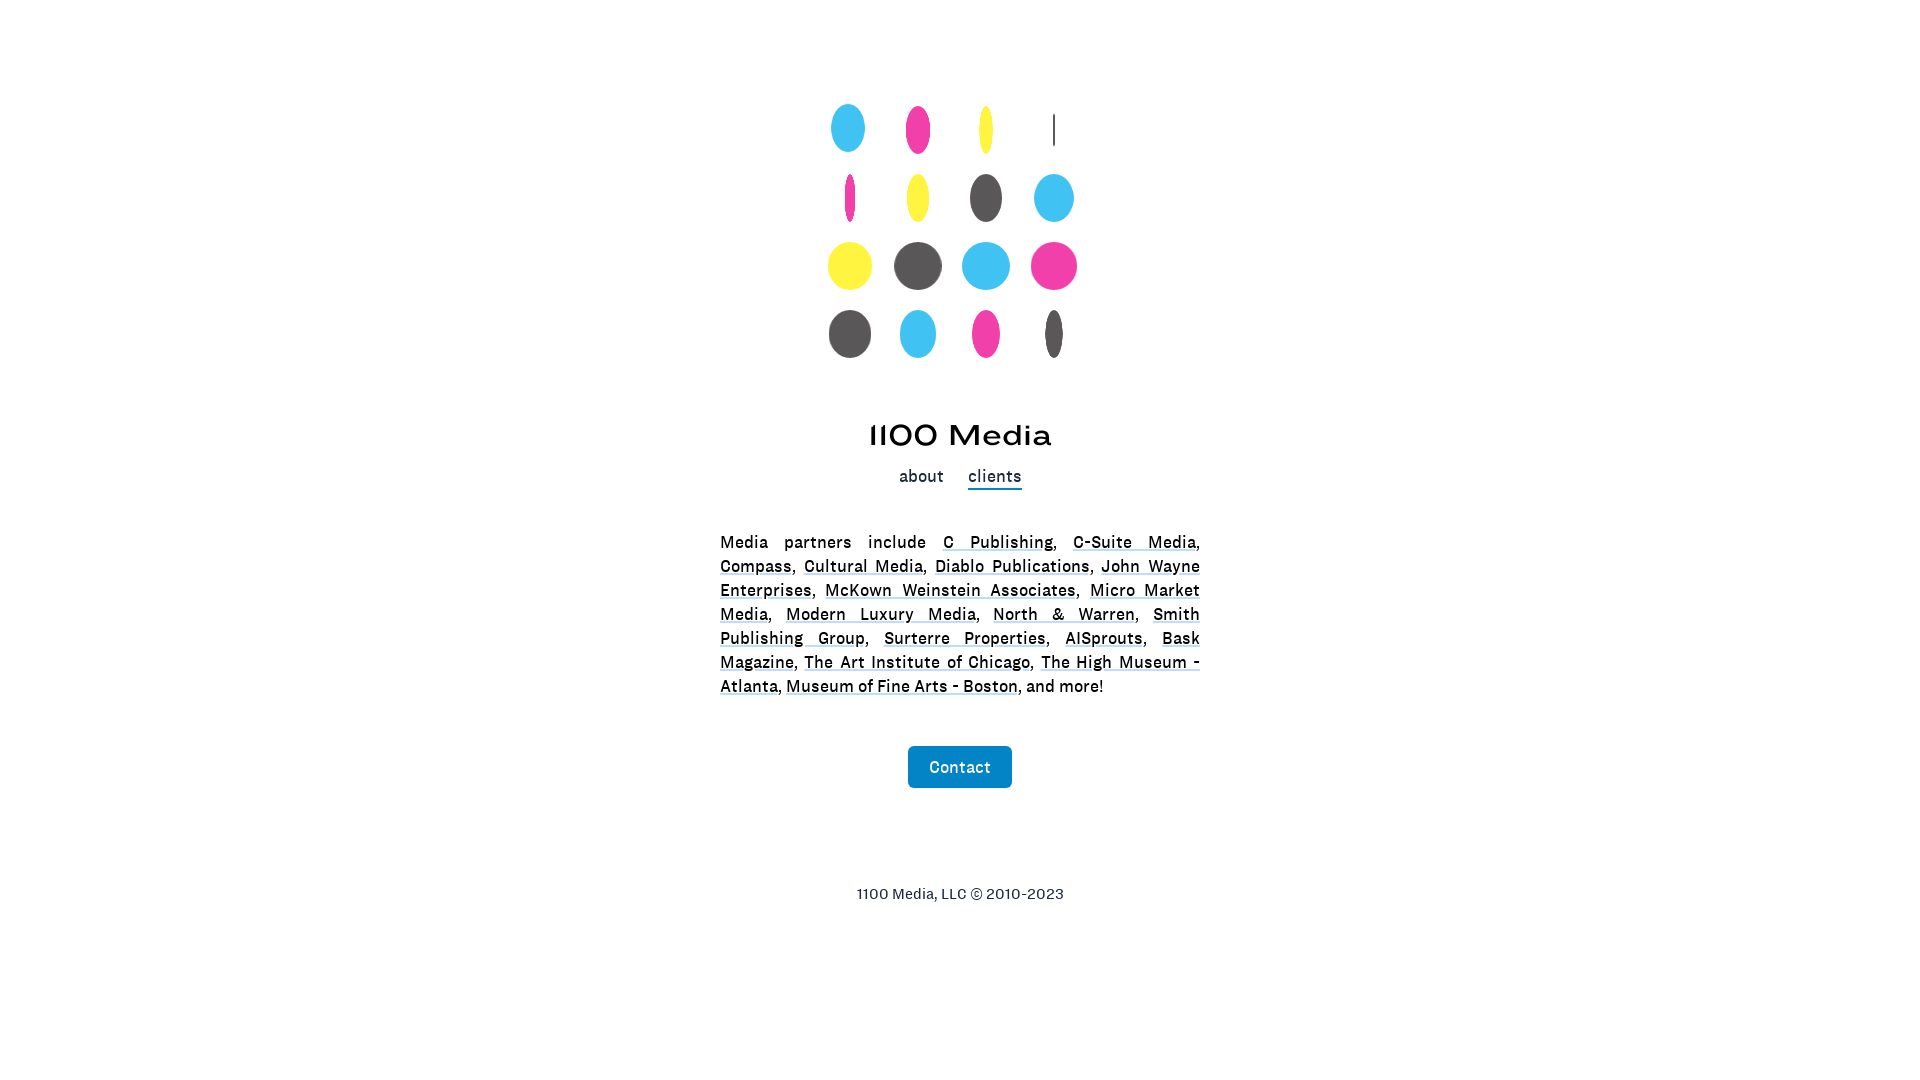 The image size is (1920, 1080). I want to click on Modern Luxury Media,, so click(882, 614).